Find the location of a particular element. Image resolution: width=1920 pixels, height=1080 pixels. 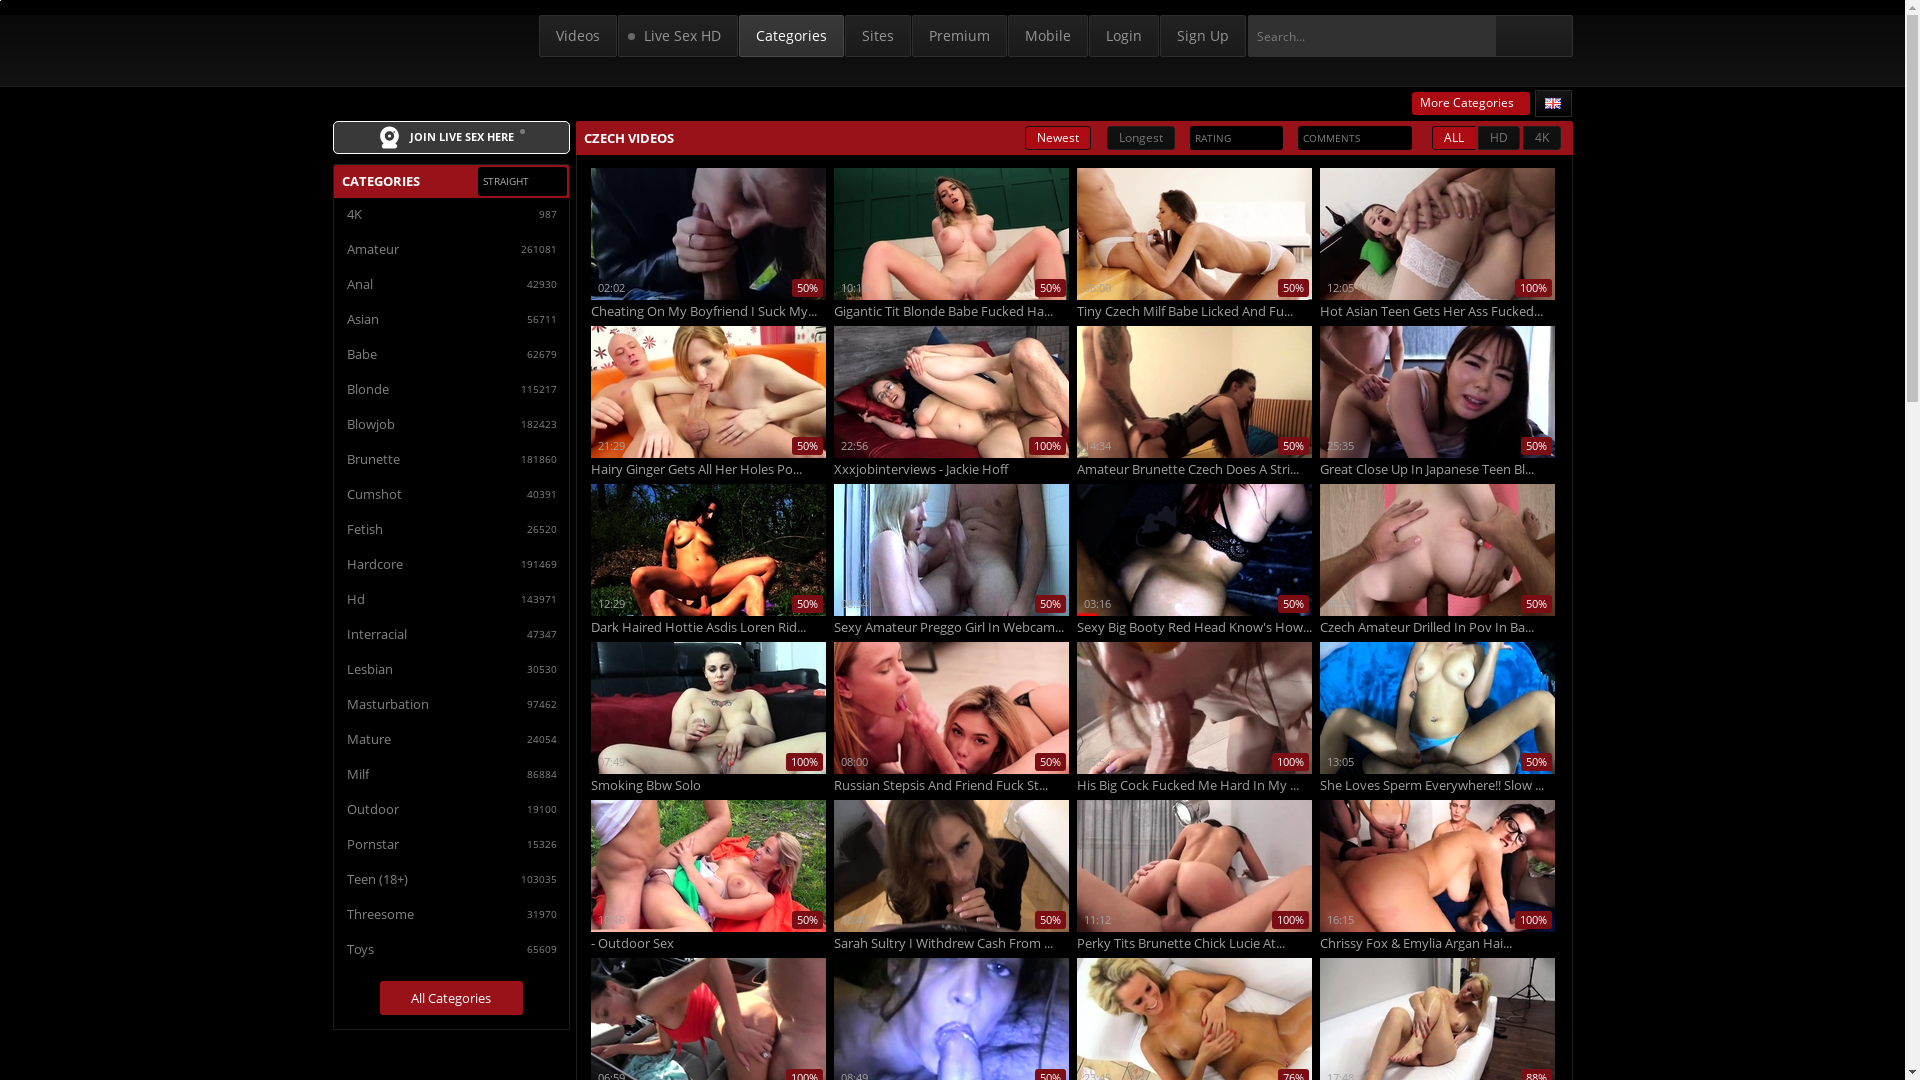

4K is located at coordinates (1541, 138).